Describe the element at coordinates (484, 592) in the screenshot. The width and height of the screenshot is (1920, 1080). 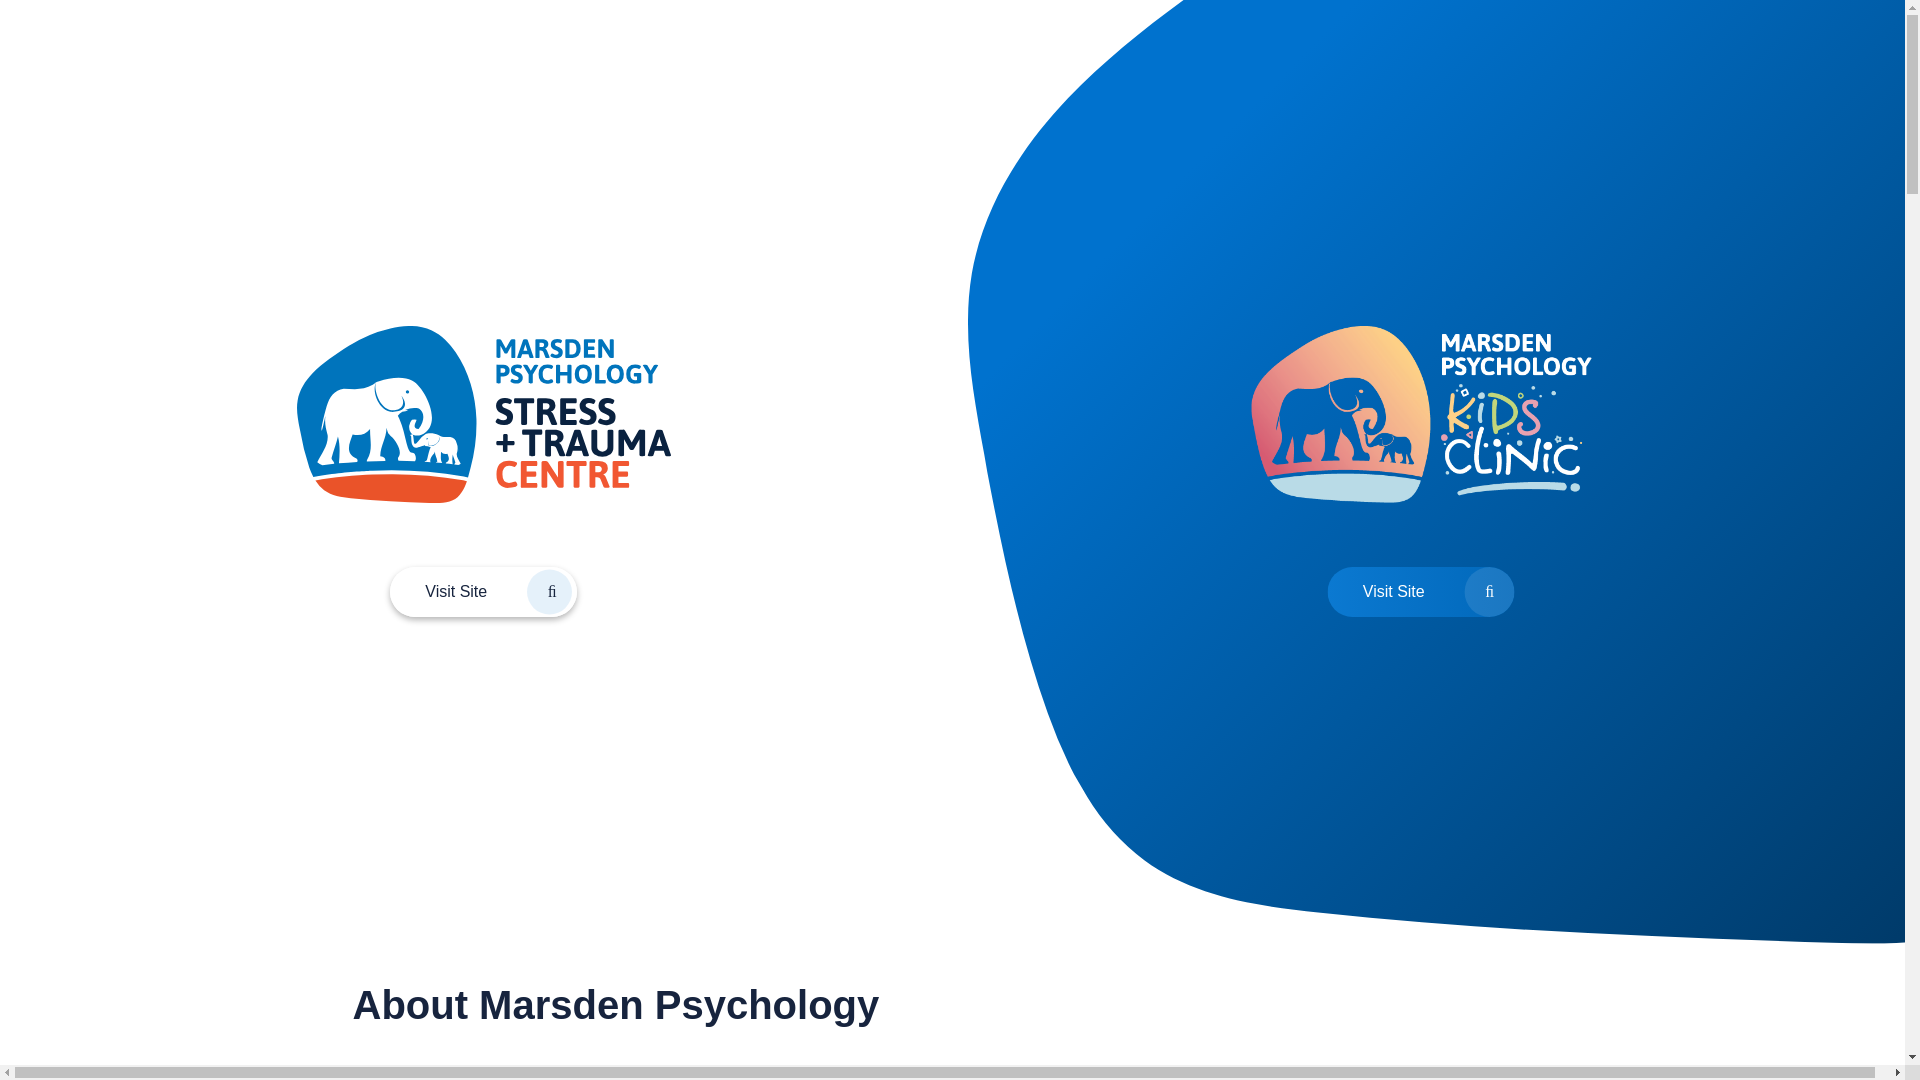
I see `Visit Site` at that location.